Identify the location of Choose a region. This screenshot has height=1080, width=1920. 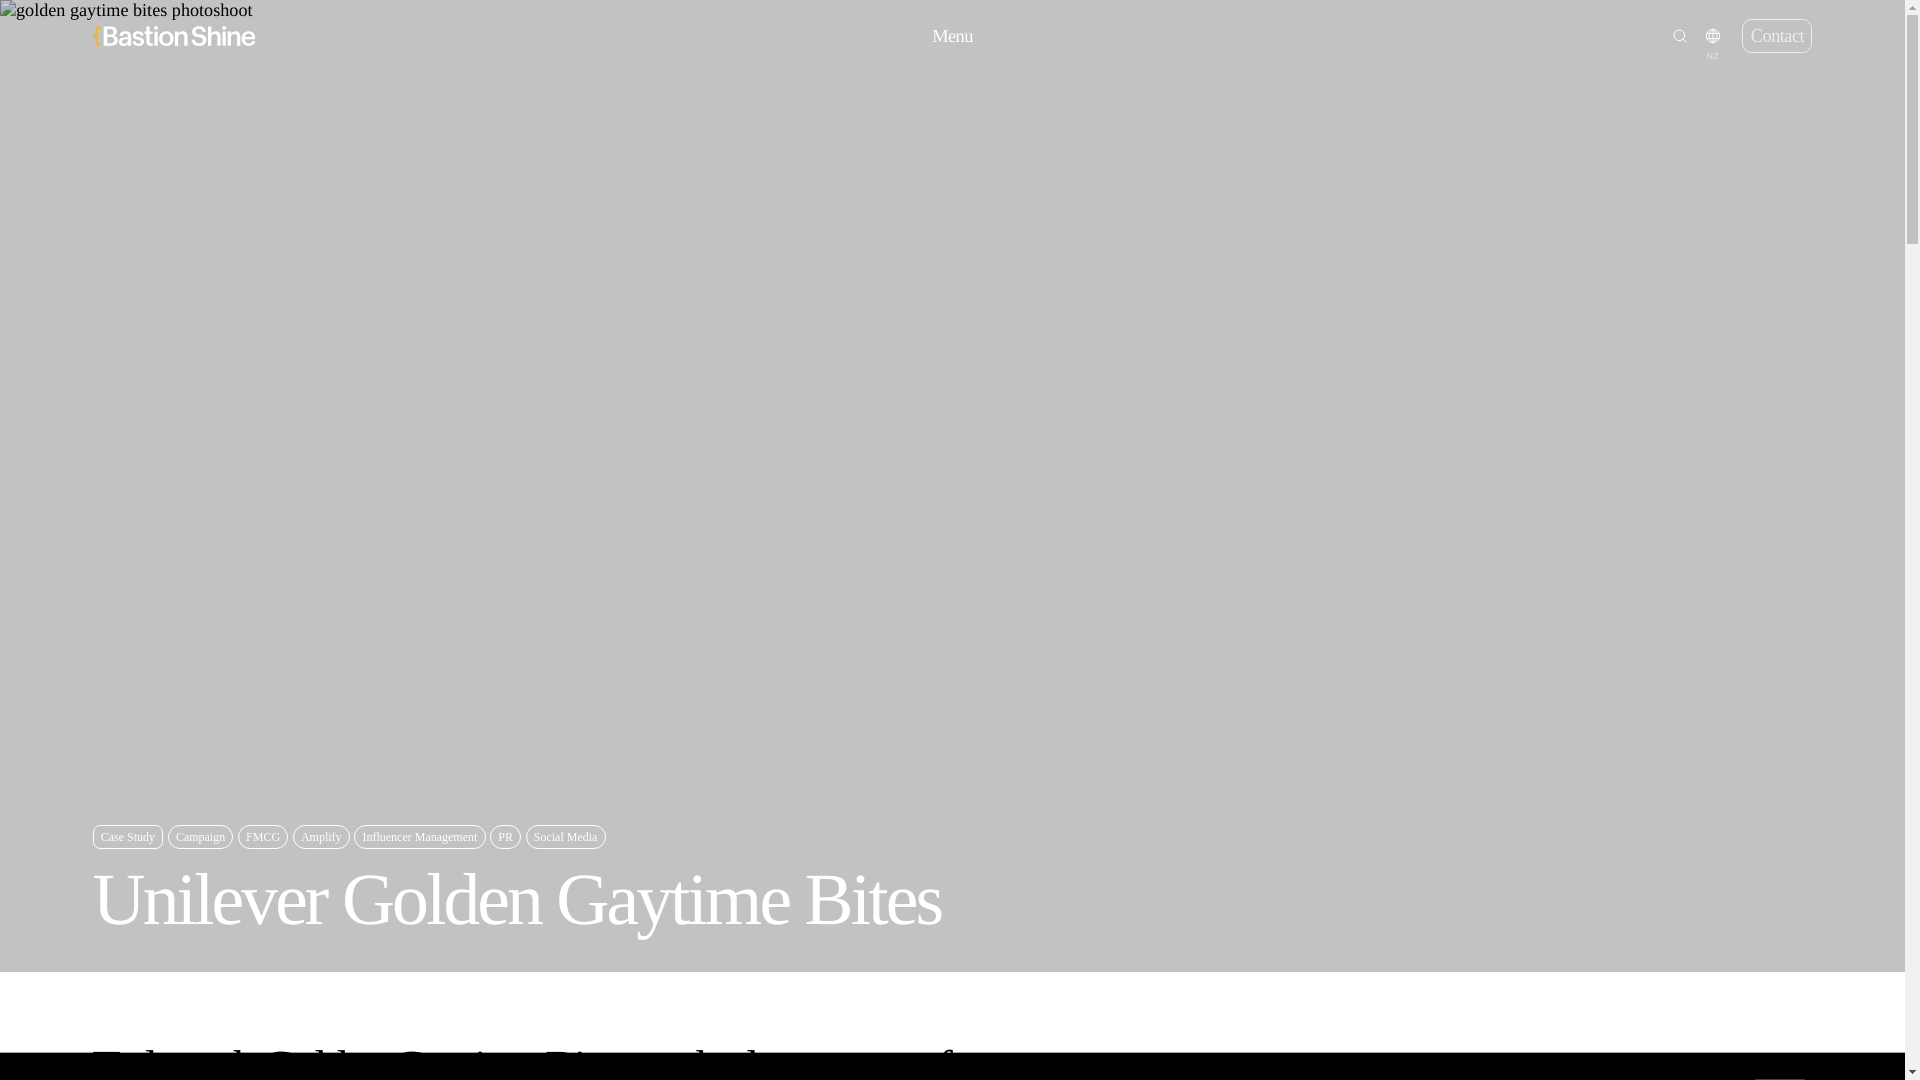
(1712, 35).